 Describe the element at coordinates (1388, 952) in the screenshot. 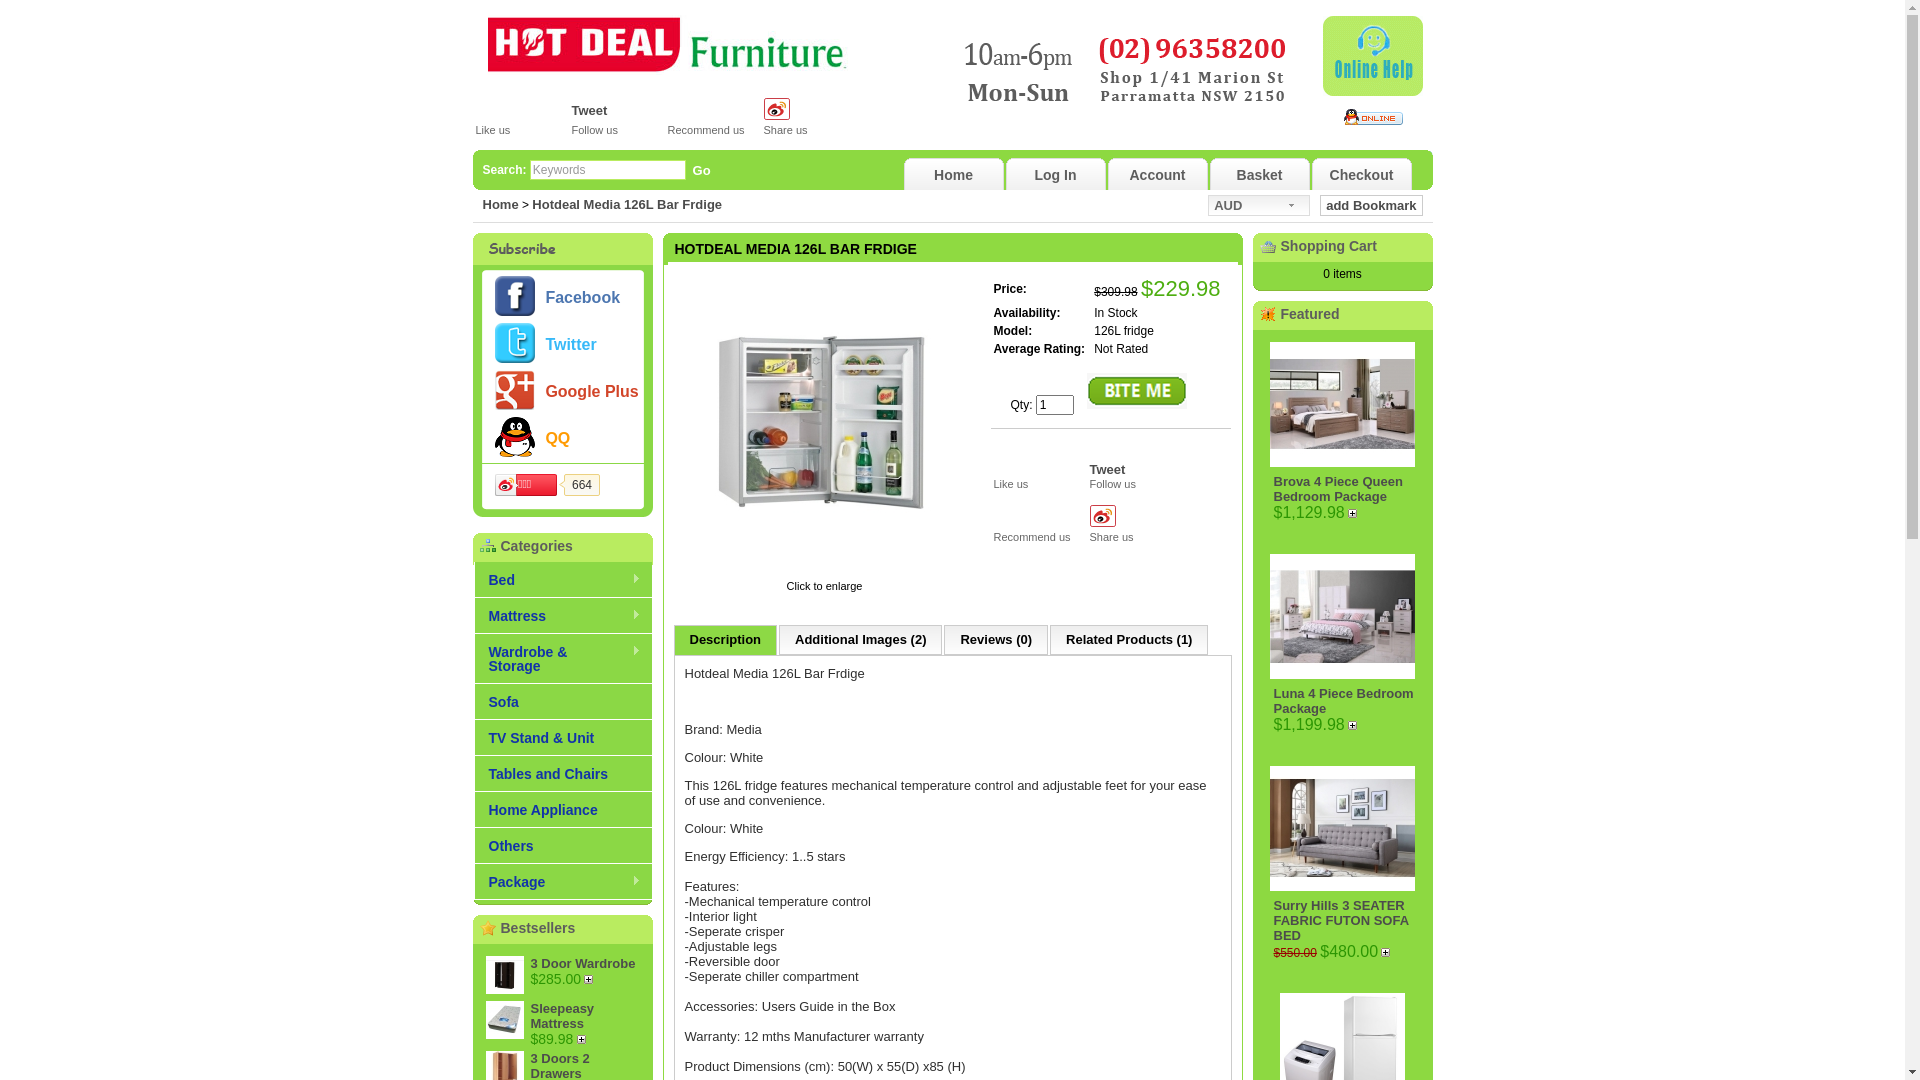

I see `Add to Cart` at that location.